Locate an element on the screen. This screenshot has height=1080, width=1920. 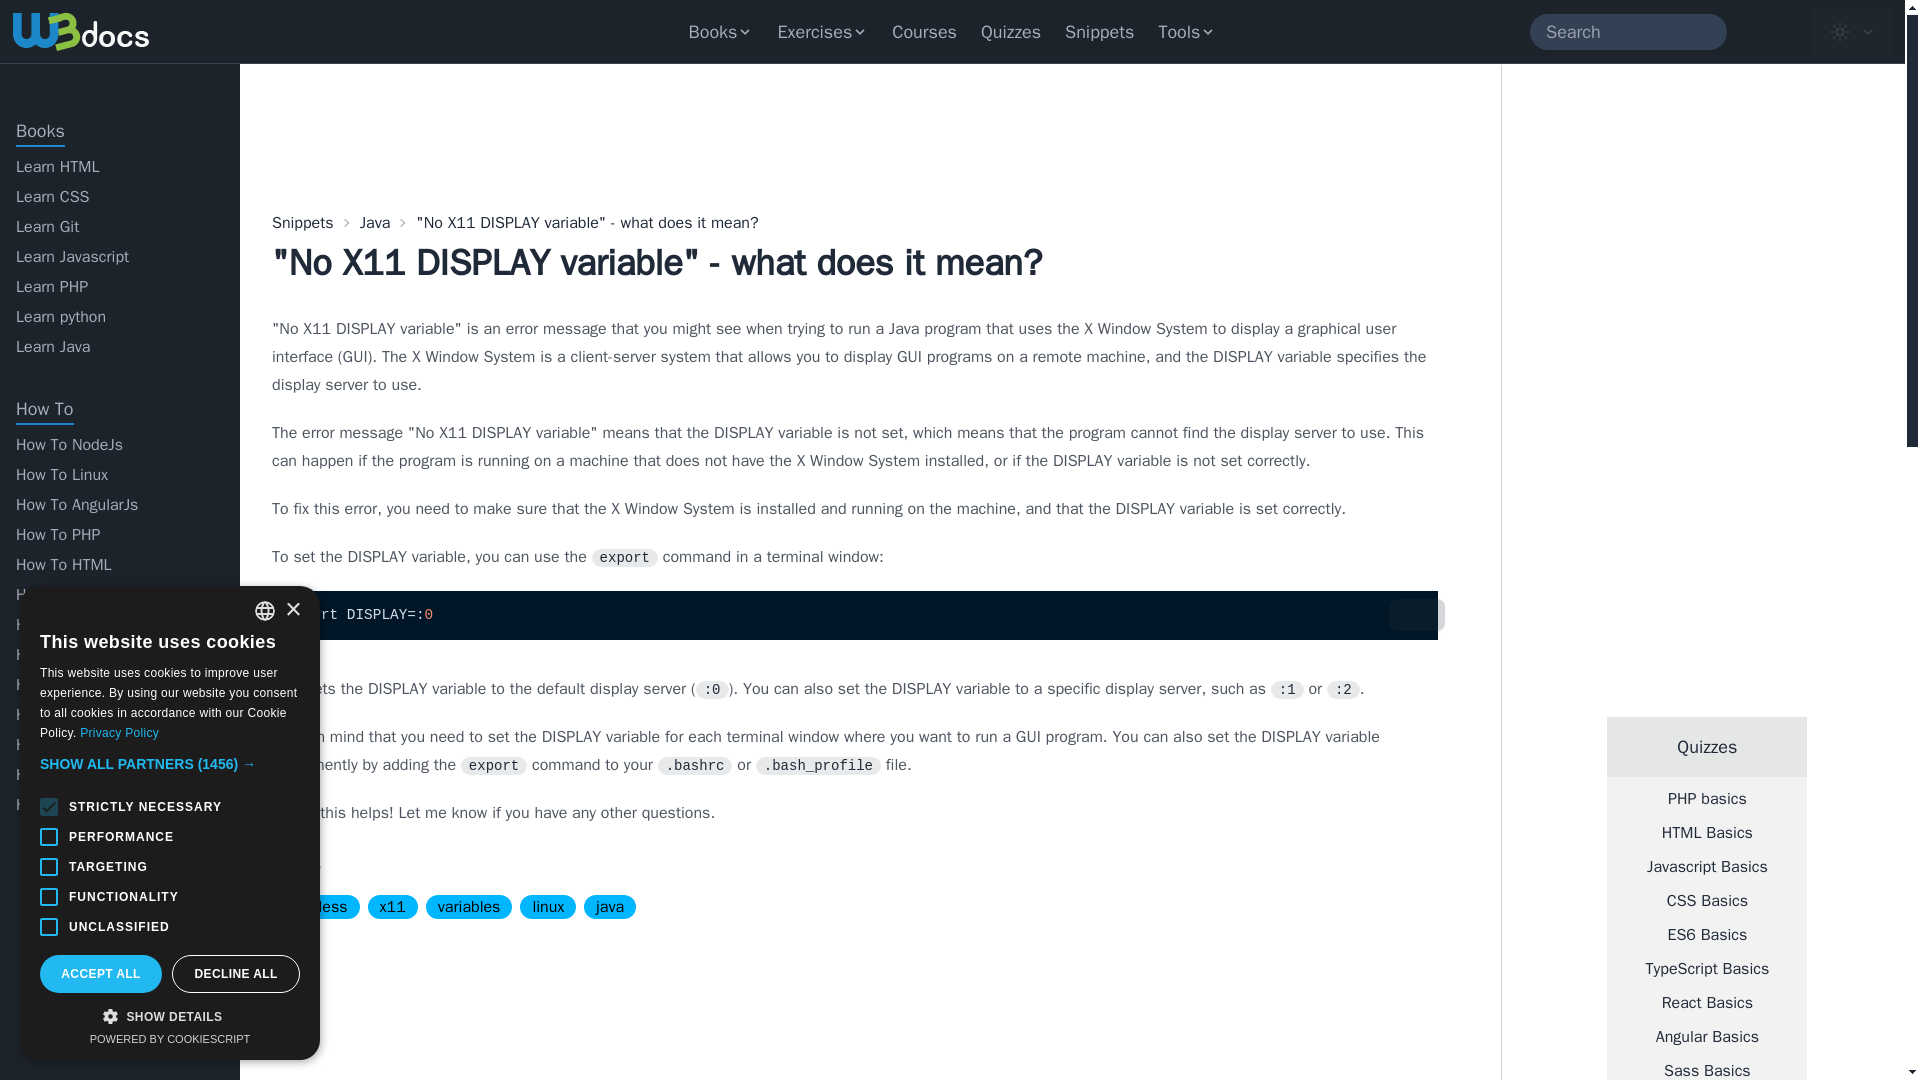
3rd party ad content is located at coordinates (422, 1008).